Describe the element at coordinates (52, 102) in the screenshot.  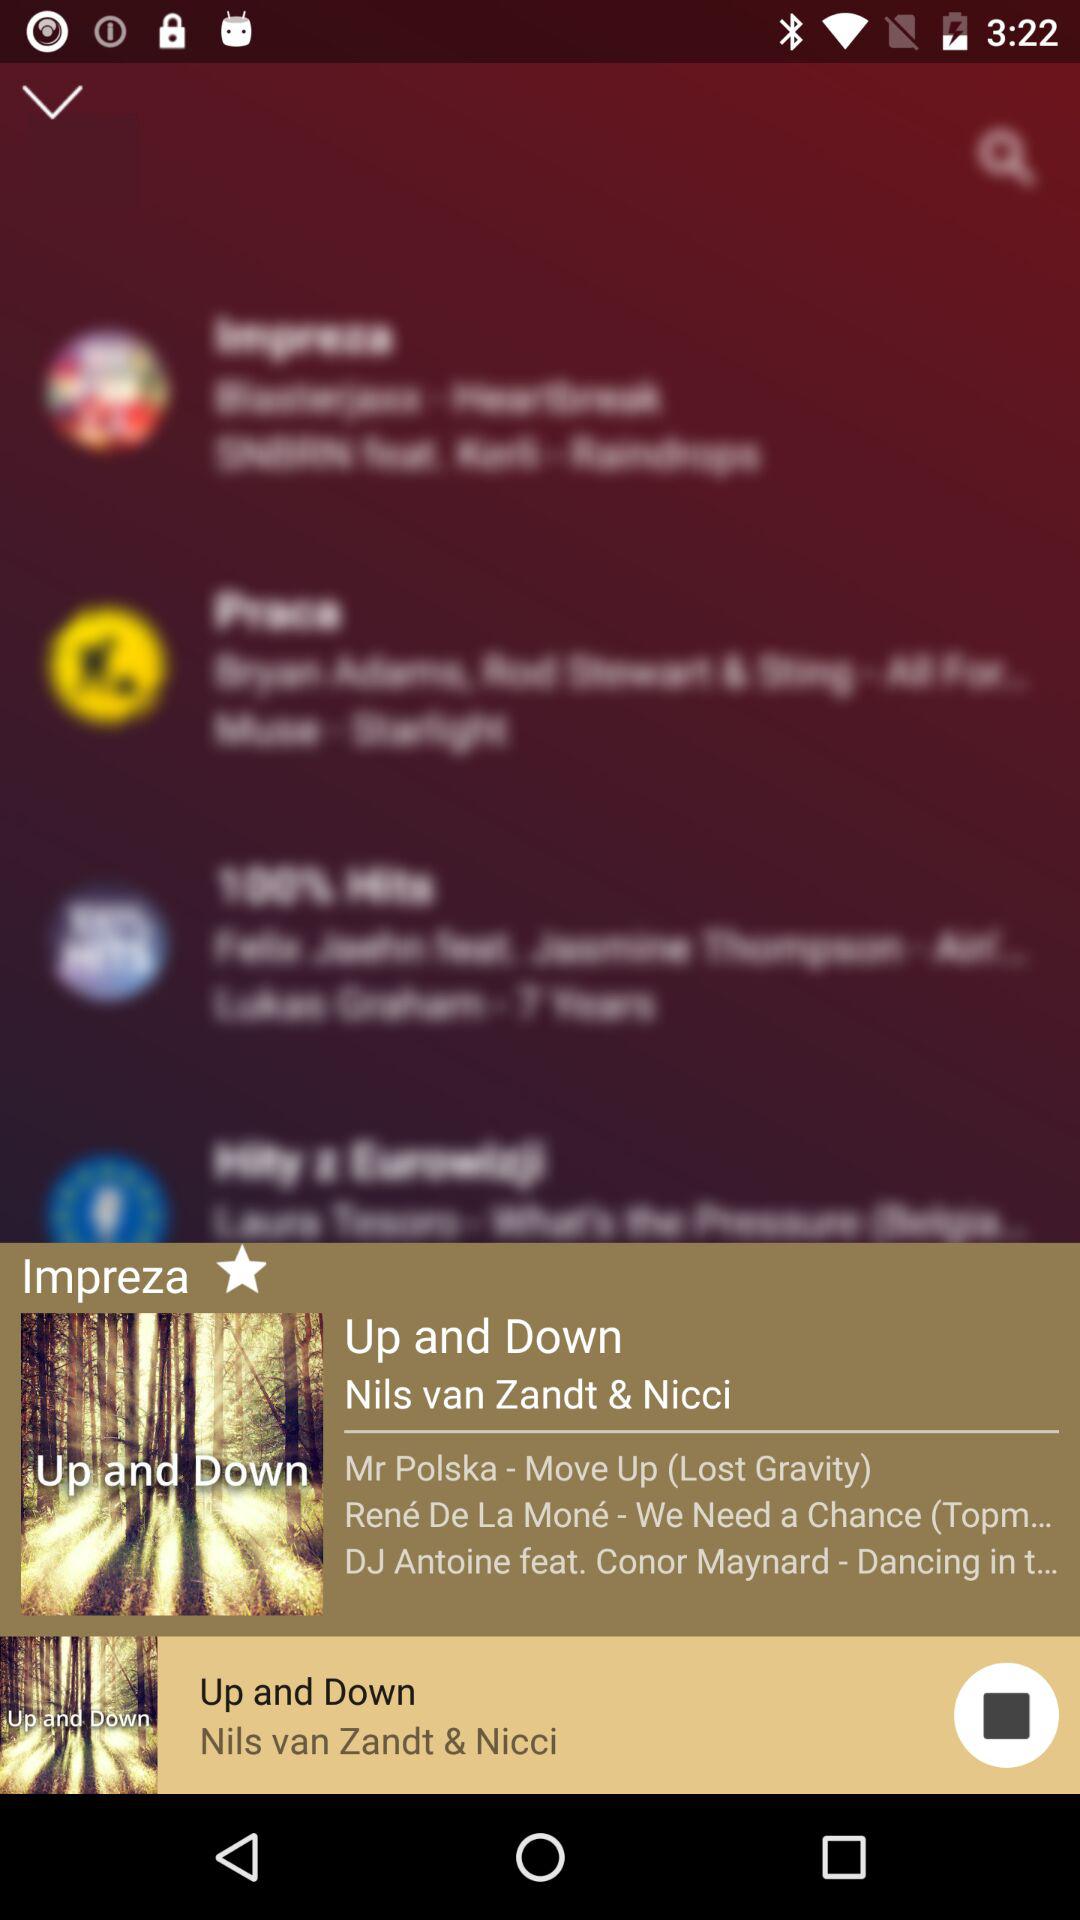
I see `press the icon at the top left corner` at that location.